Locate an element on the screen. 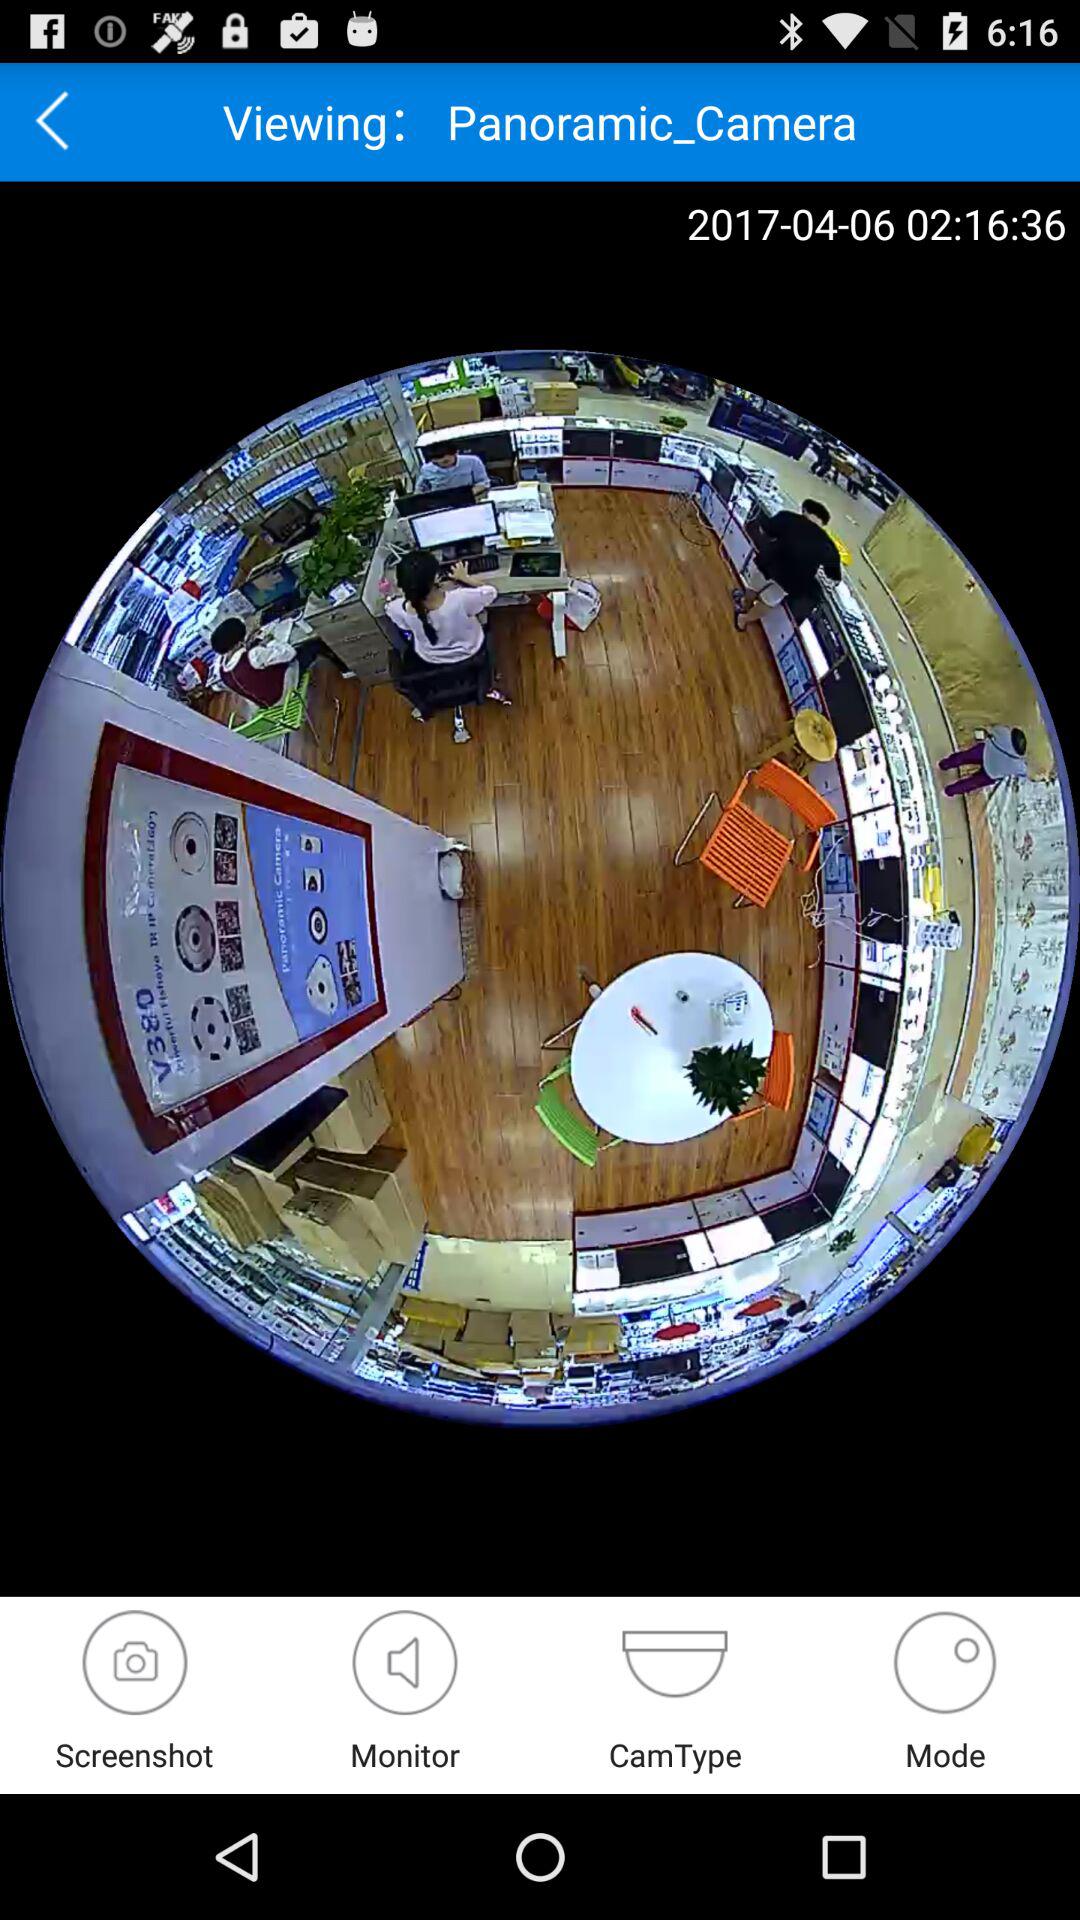 The width and height of the screenshot is (1080, 1920). go to screenshot is located at coordinates (134, 1662).